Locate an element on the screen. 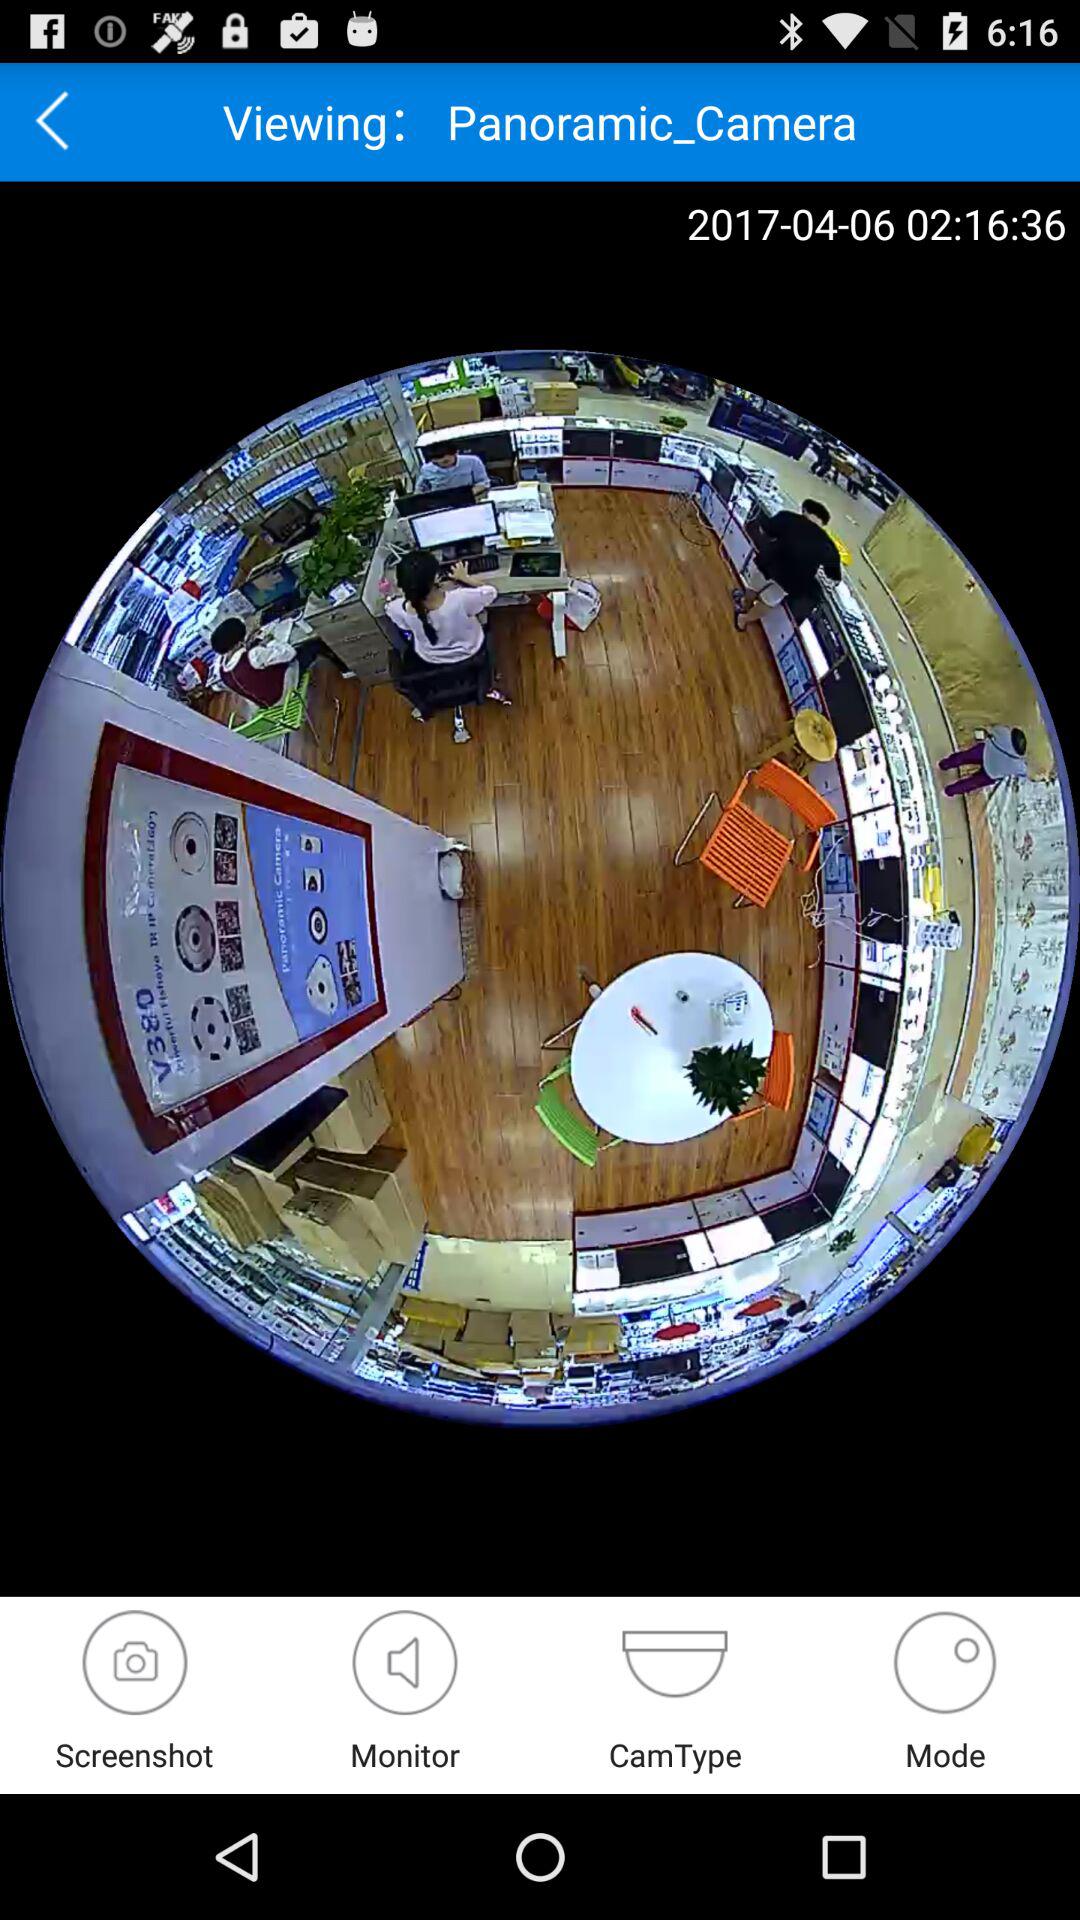 The width and height of the screenshot is (1080, 1920). go to screenshot is located at coordinates (134, 1662).